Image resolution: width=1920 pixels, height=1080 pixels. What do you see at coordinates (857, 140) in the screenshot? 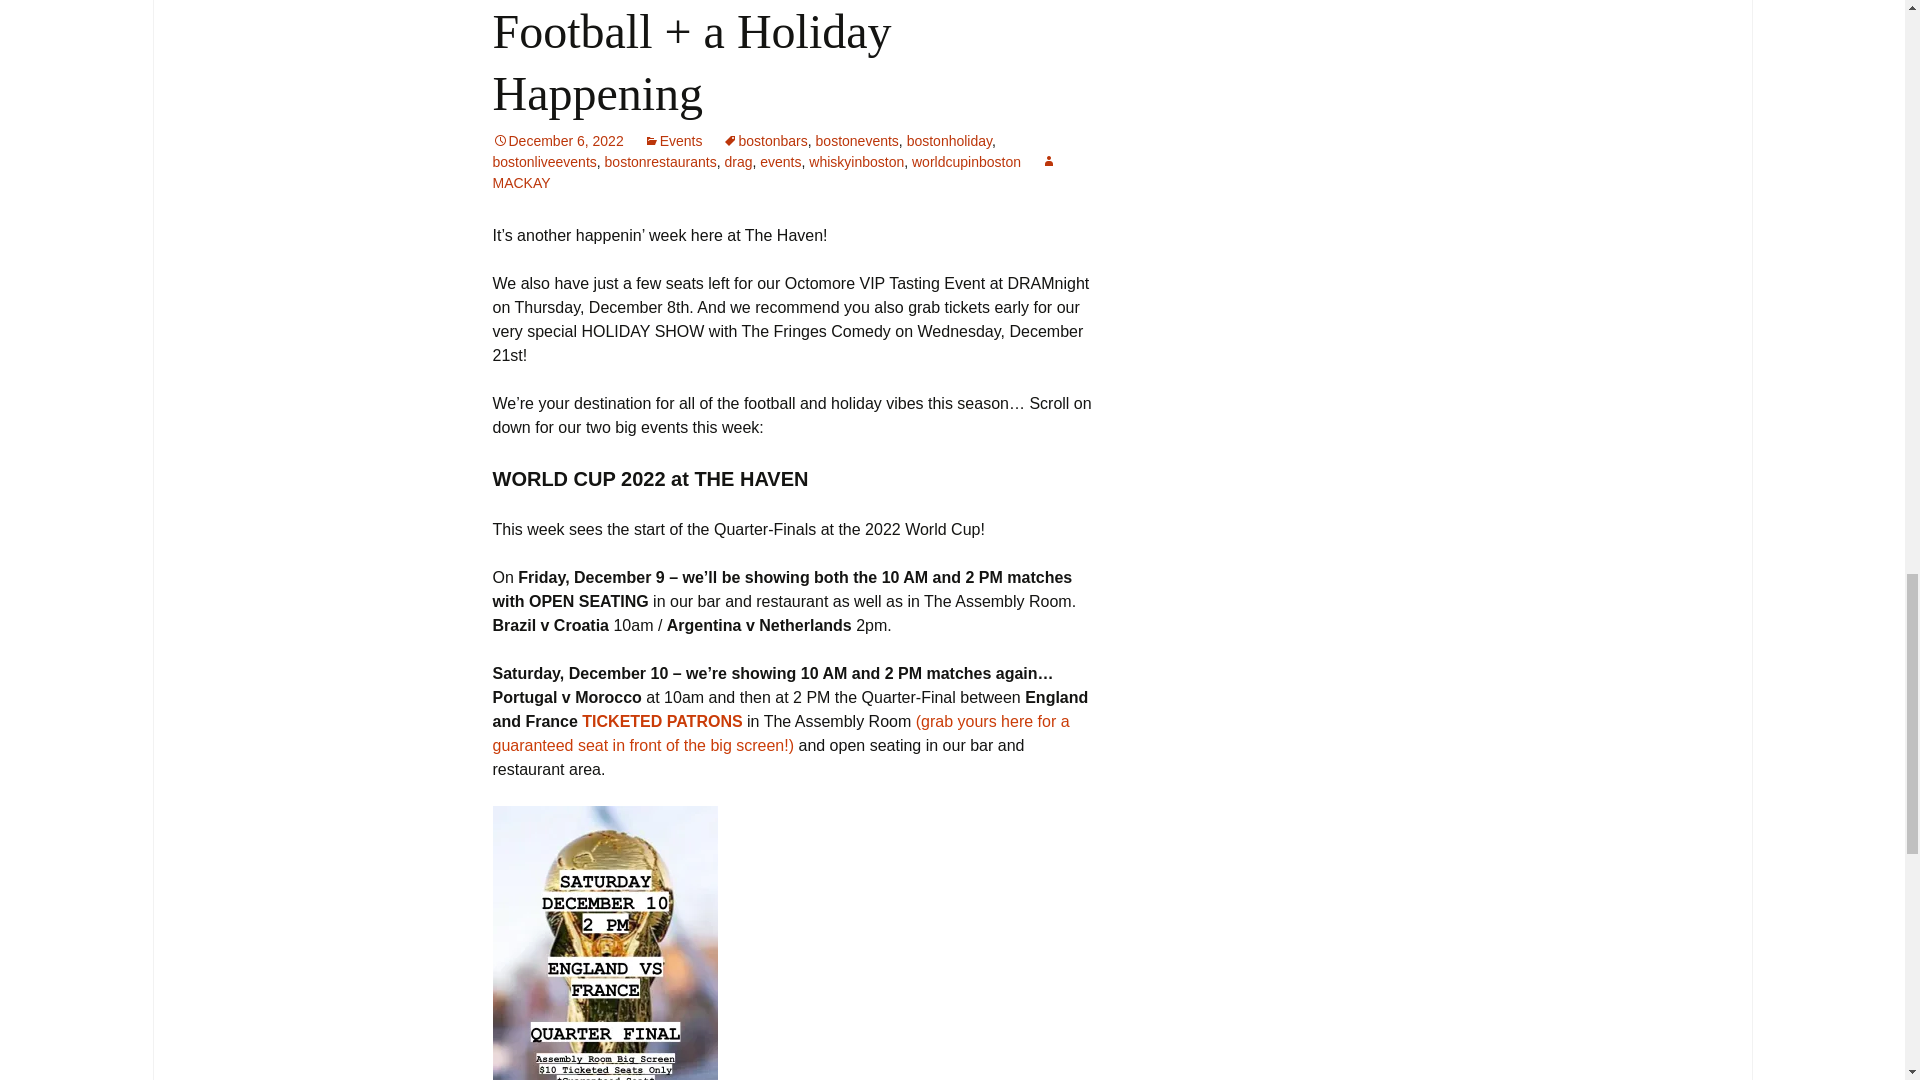
I see `bostonevents` at bounding box center [857, 140].